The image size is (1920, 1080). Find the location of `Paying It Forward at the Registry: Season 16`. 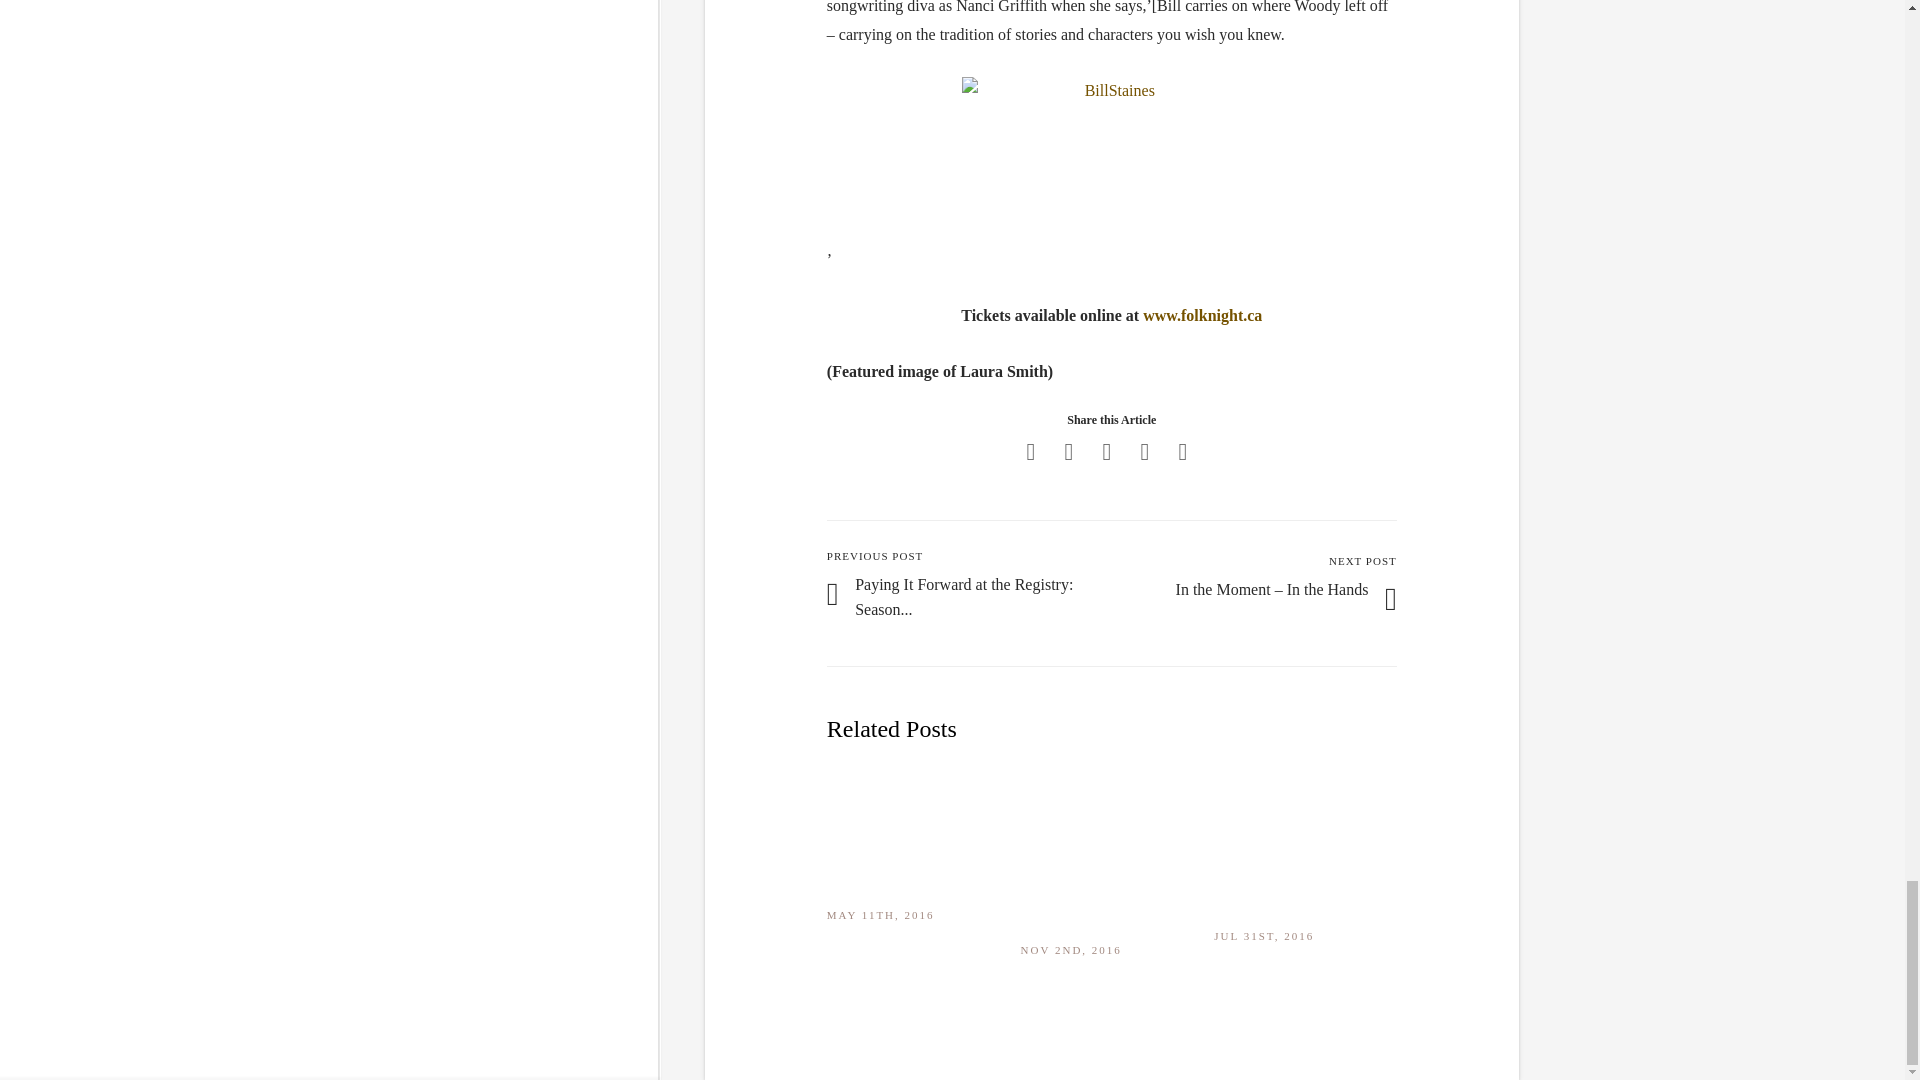

Paying It Forward at the Registry: Season 16 is located at coordinates (964, 596).